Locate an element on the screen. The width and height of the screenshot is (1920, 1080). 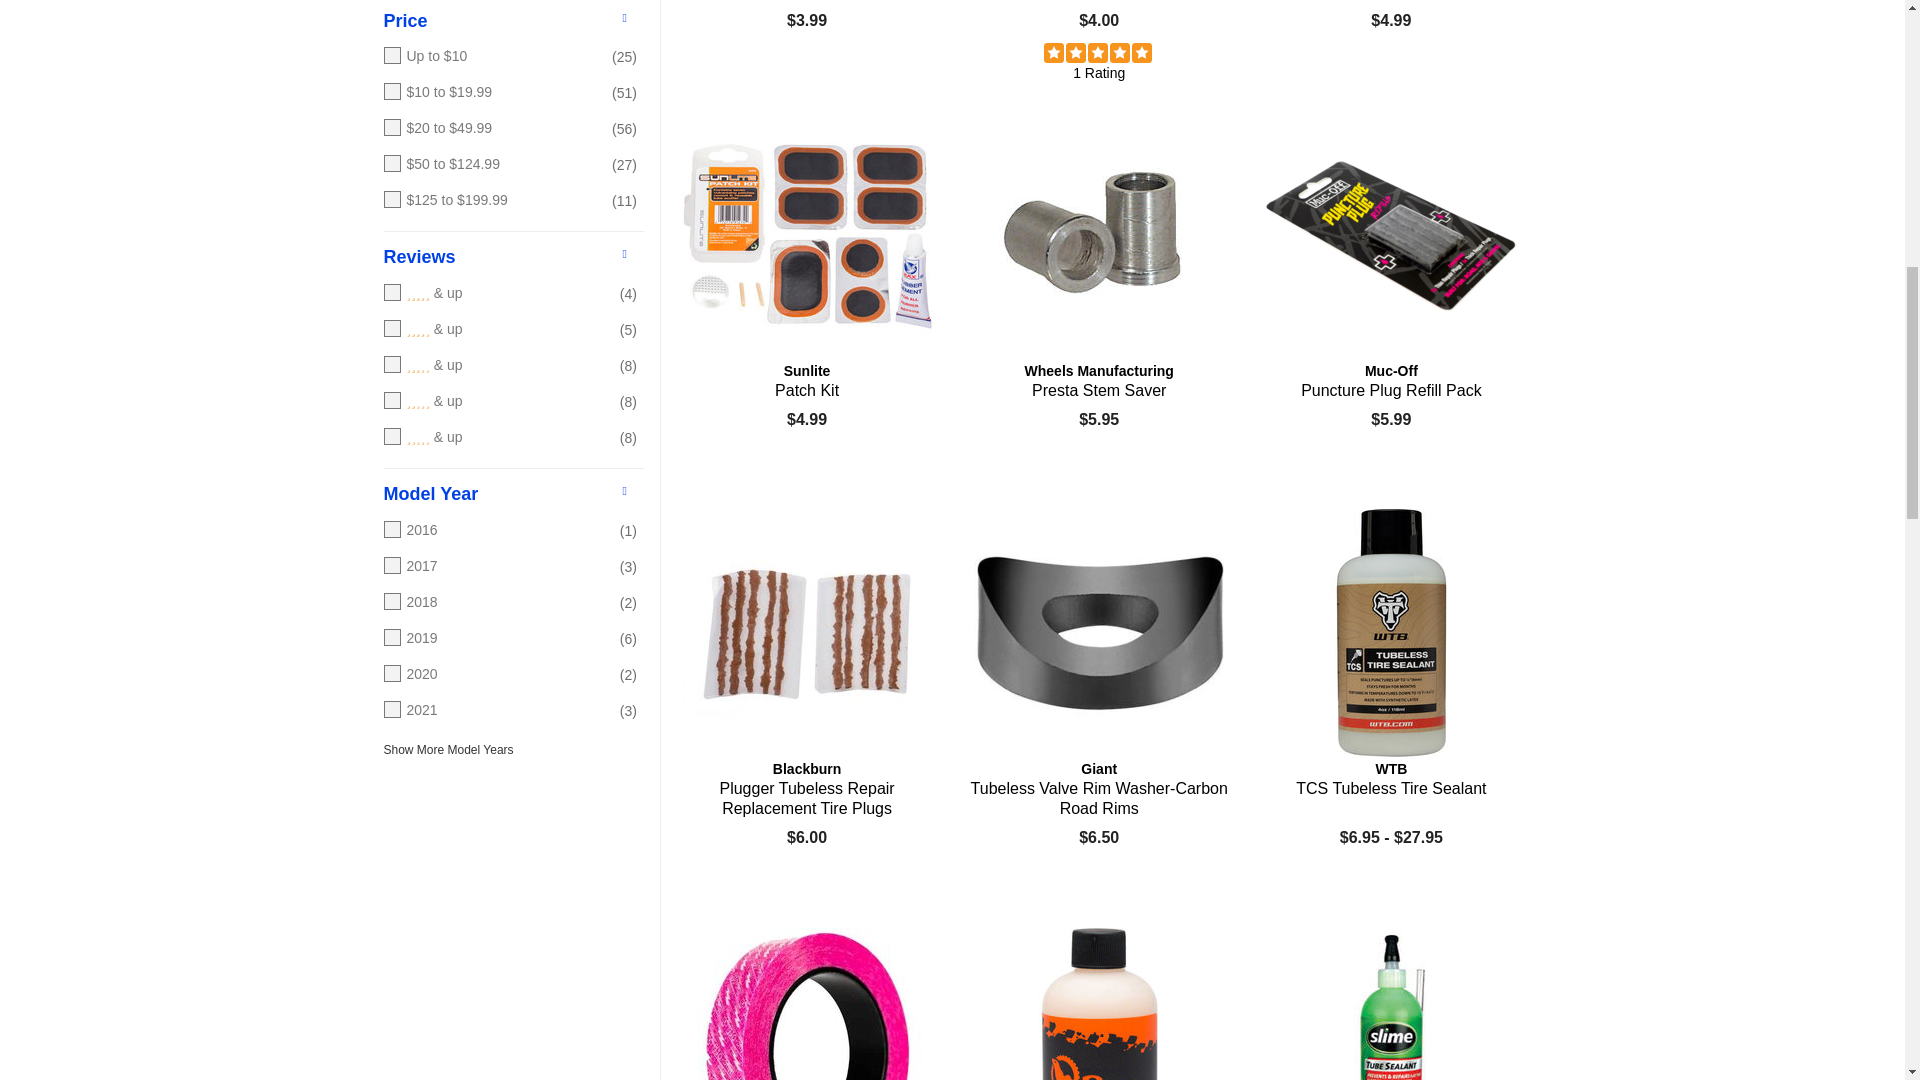
5 is located at coordinates (494, 294).